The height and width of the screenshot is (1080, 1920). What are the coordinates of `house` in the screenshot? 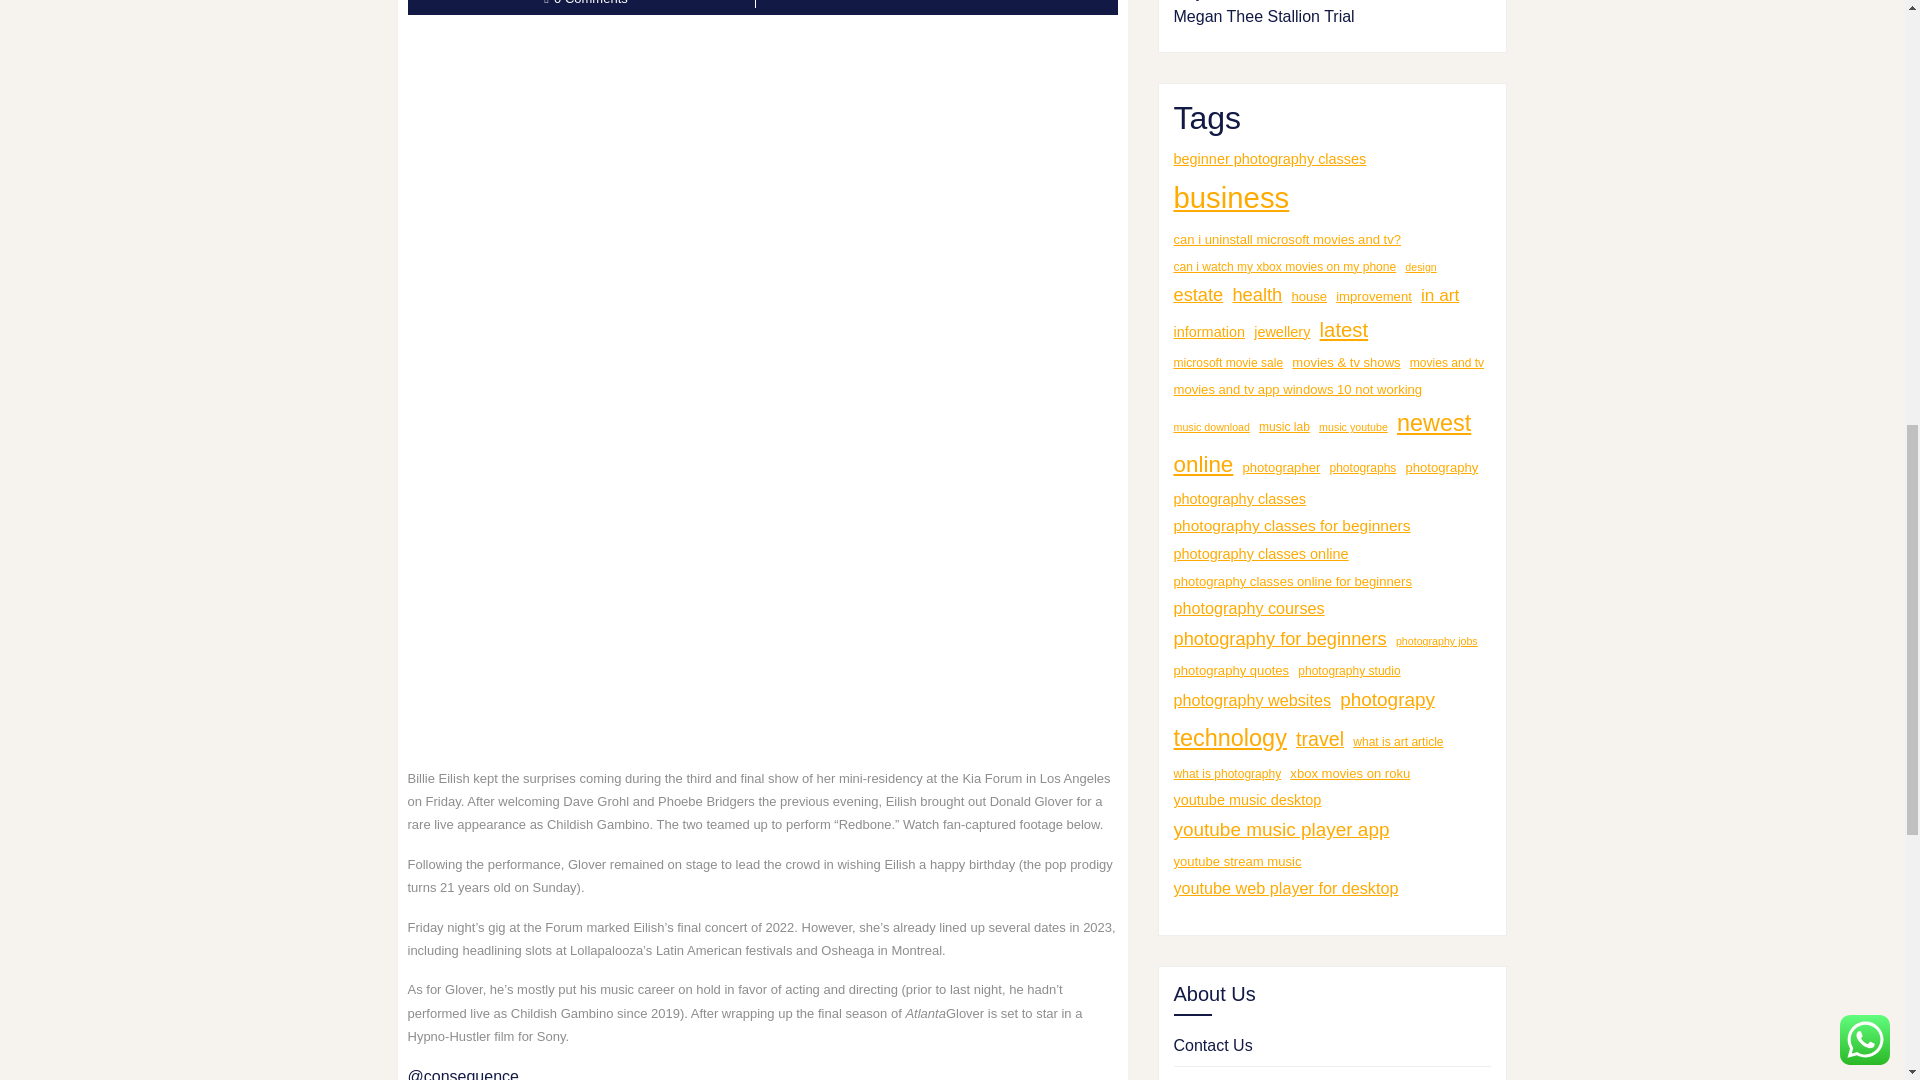 It's located at (1308, 296).